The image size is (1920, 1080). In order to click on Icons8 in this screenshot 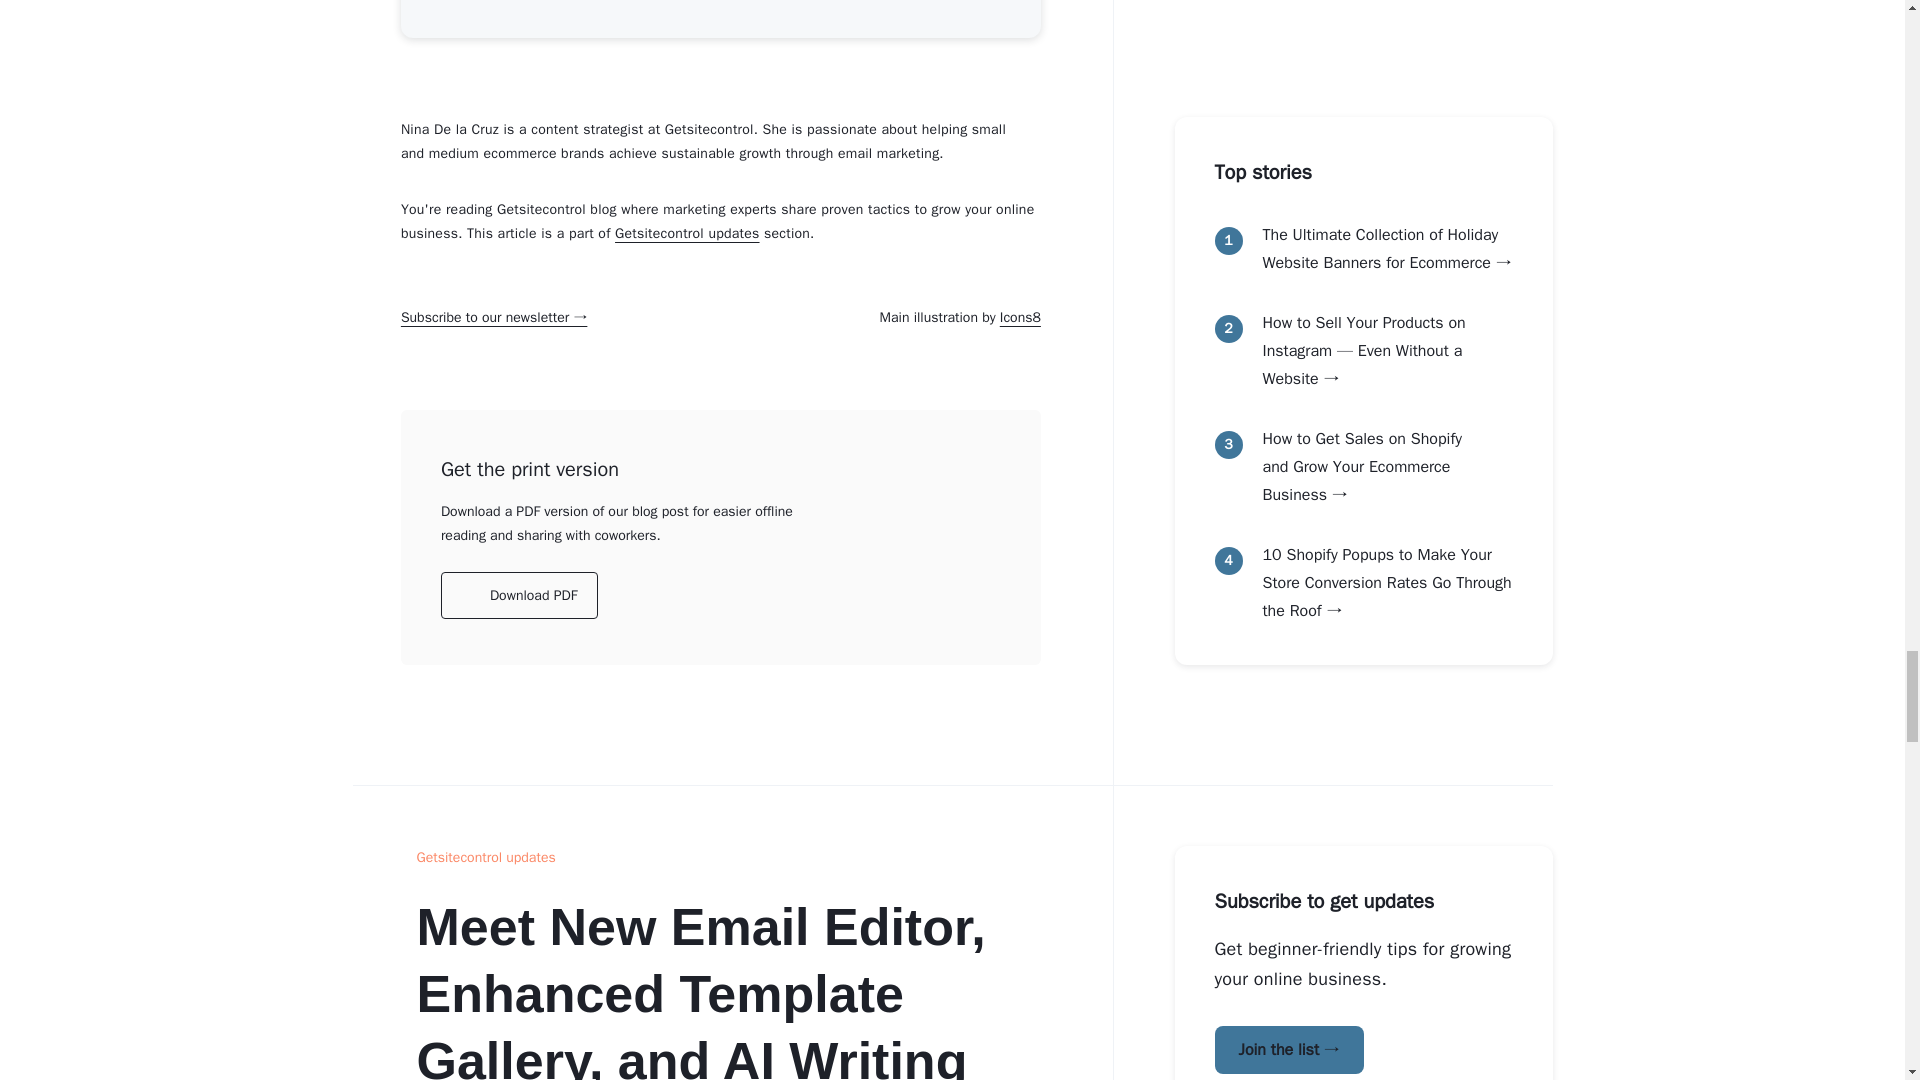, I will do `click(1020, 317)`.